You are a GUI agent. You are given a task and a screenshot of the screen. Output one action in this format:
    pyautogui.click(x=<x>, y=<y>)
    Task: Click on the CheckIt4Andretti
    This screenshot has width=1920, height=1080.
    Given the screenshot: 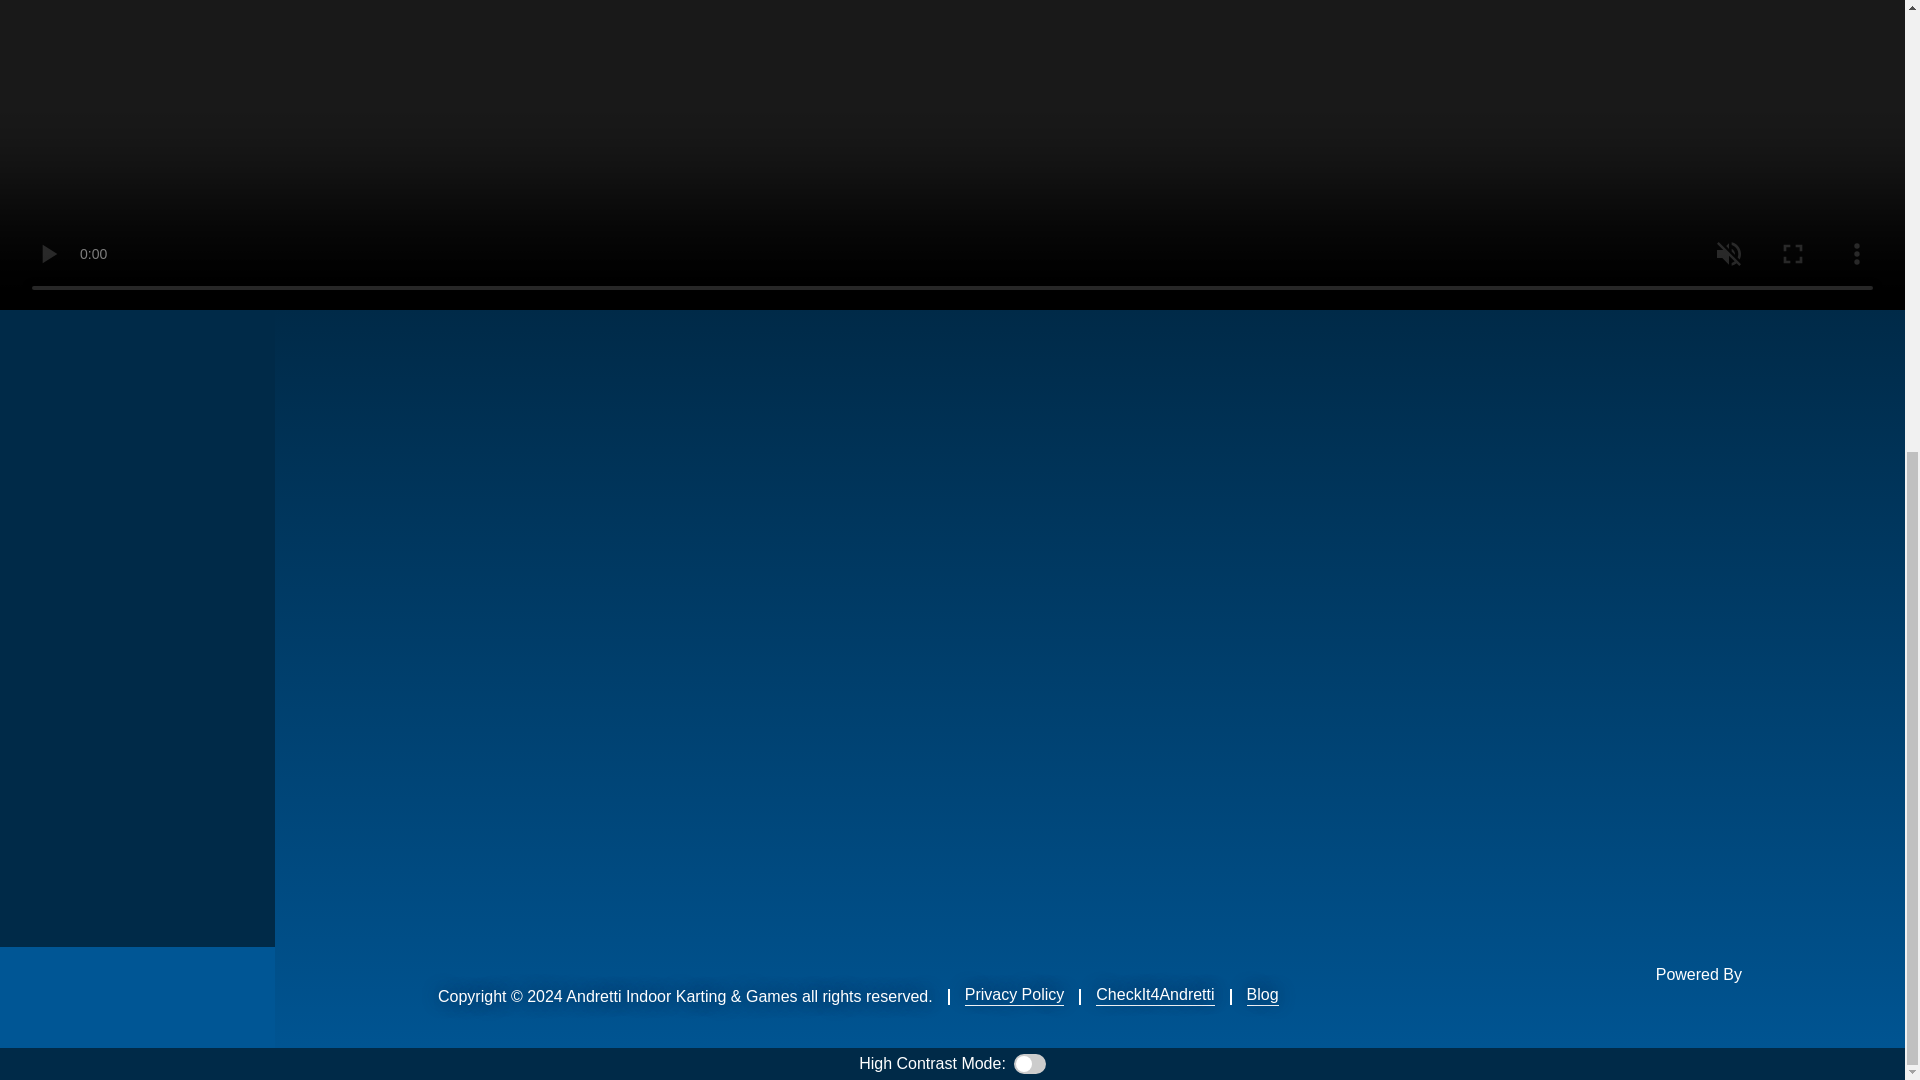 What is the action you would take?
    pyautogui.click(x=1154, y=994)
    